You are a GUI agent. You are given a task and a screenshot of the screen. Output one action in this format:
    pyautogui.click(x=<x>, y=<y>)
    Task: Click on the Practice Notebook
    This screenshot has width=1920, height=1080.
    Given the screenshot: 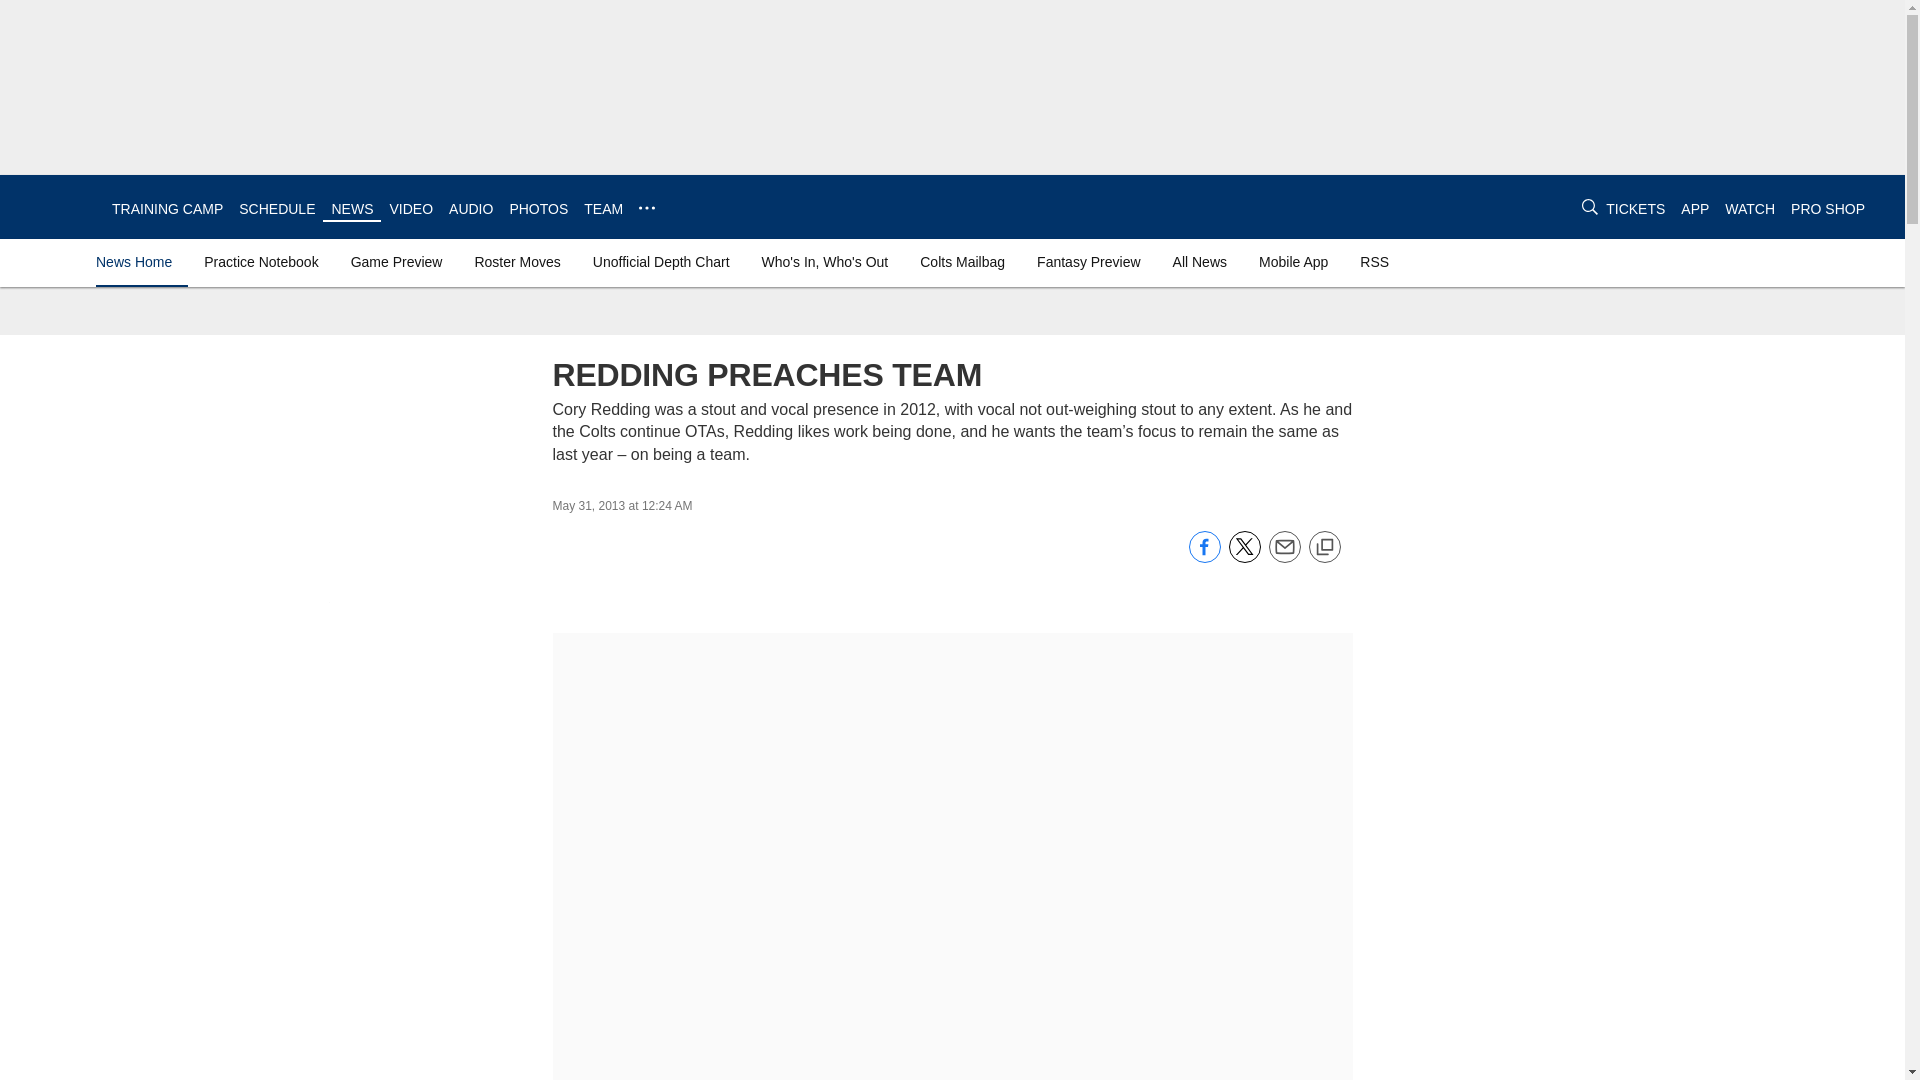 What is the action you would take?
    pyautogui.click(x=260, y=262)
    